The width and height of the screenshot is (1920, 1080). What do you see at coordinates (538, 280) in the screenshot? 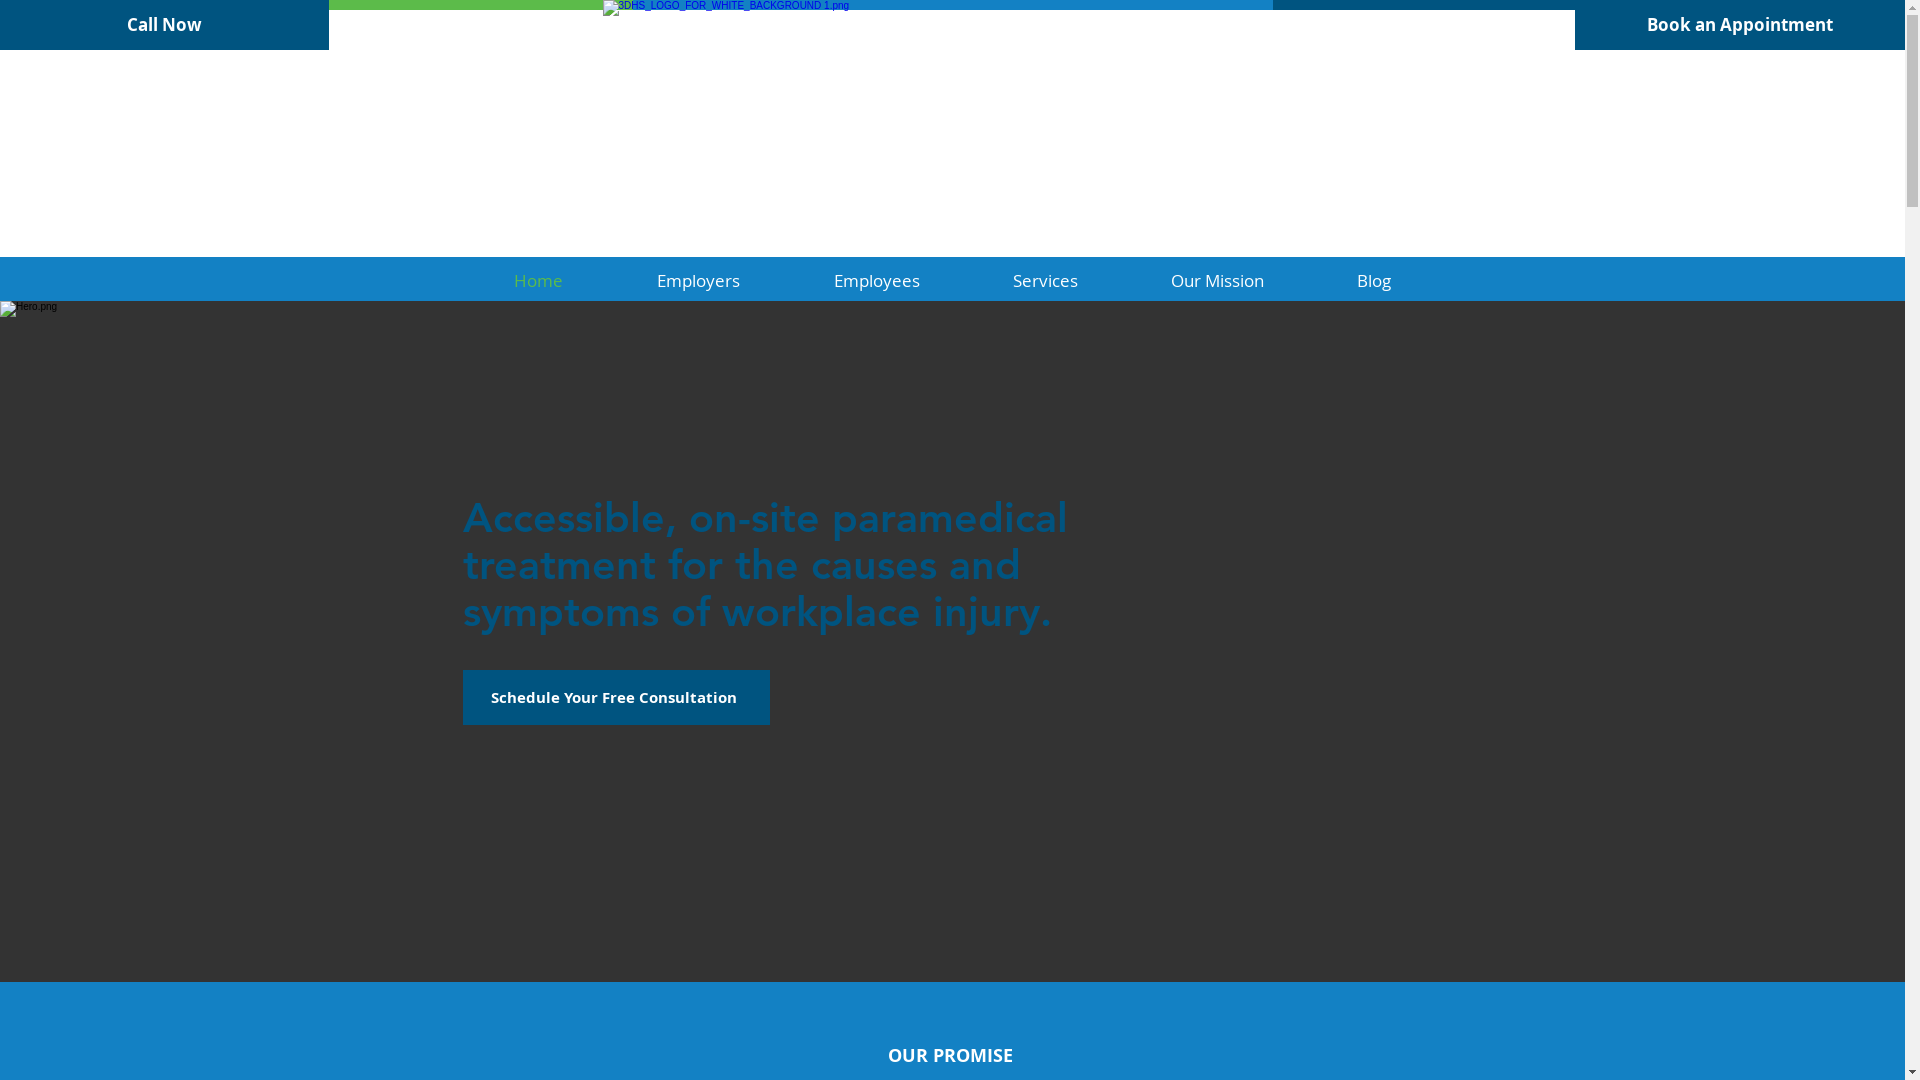
I see `Home` at bounding box center [538, 280].